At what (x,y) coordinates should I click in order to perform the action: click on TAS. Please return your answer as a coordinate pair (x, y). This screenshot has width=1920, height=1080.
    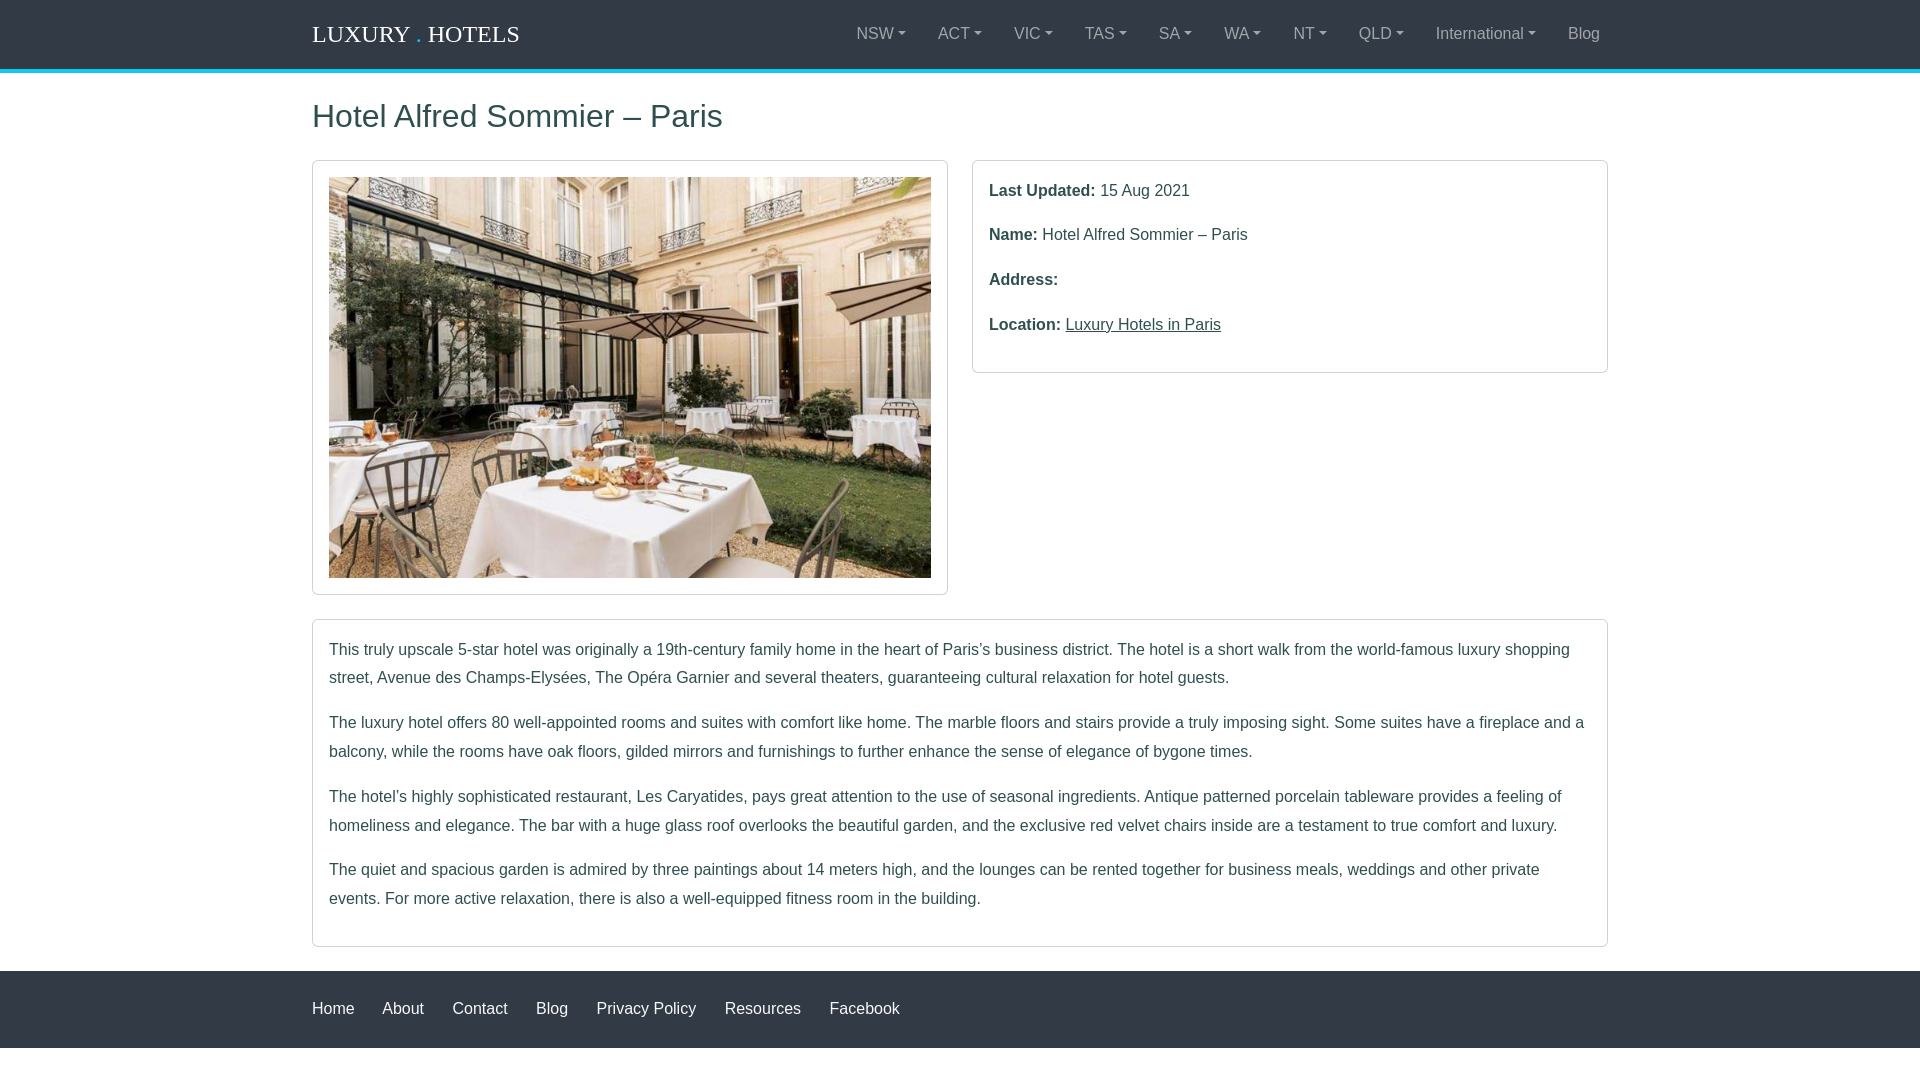
    Looking at the image, I should click on (1106, 34).